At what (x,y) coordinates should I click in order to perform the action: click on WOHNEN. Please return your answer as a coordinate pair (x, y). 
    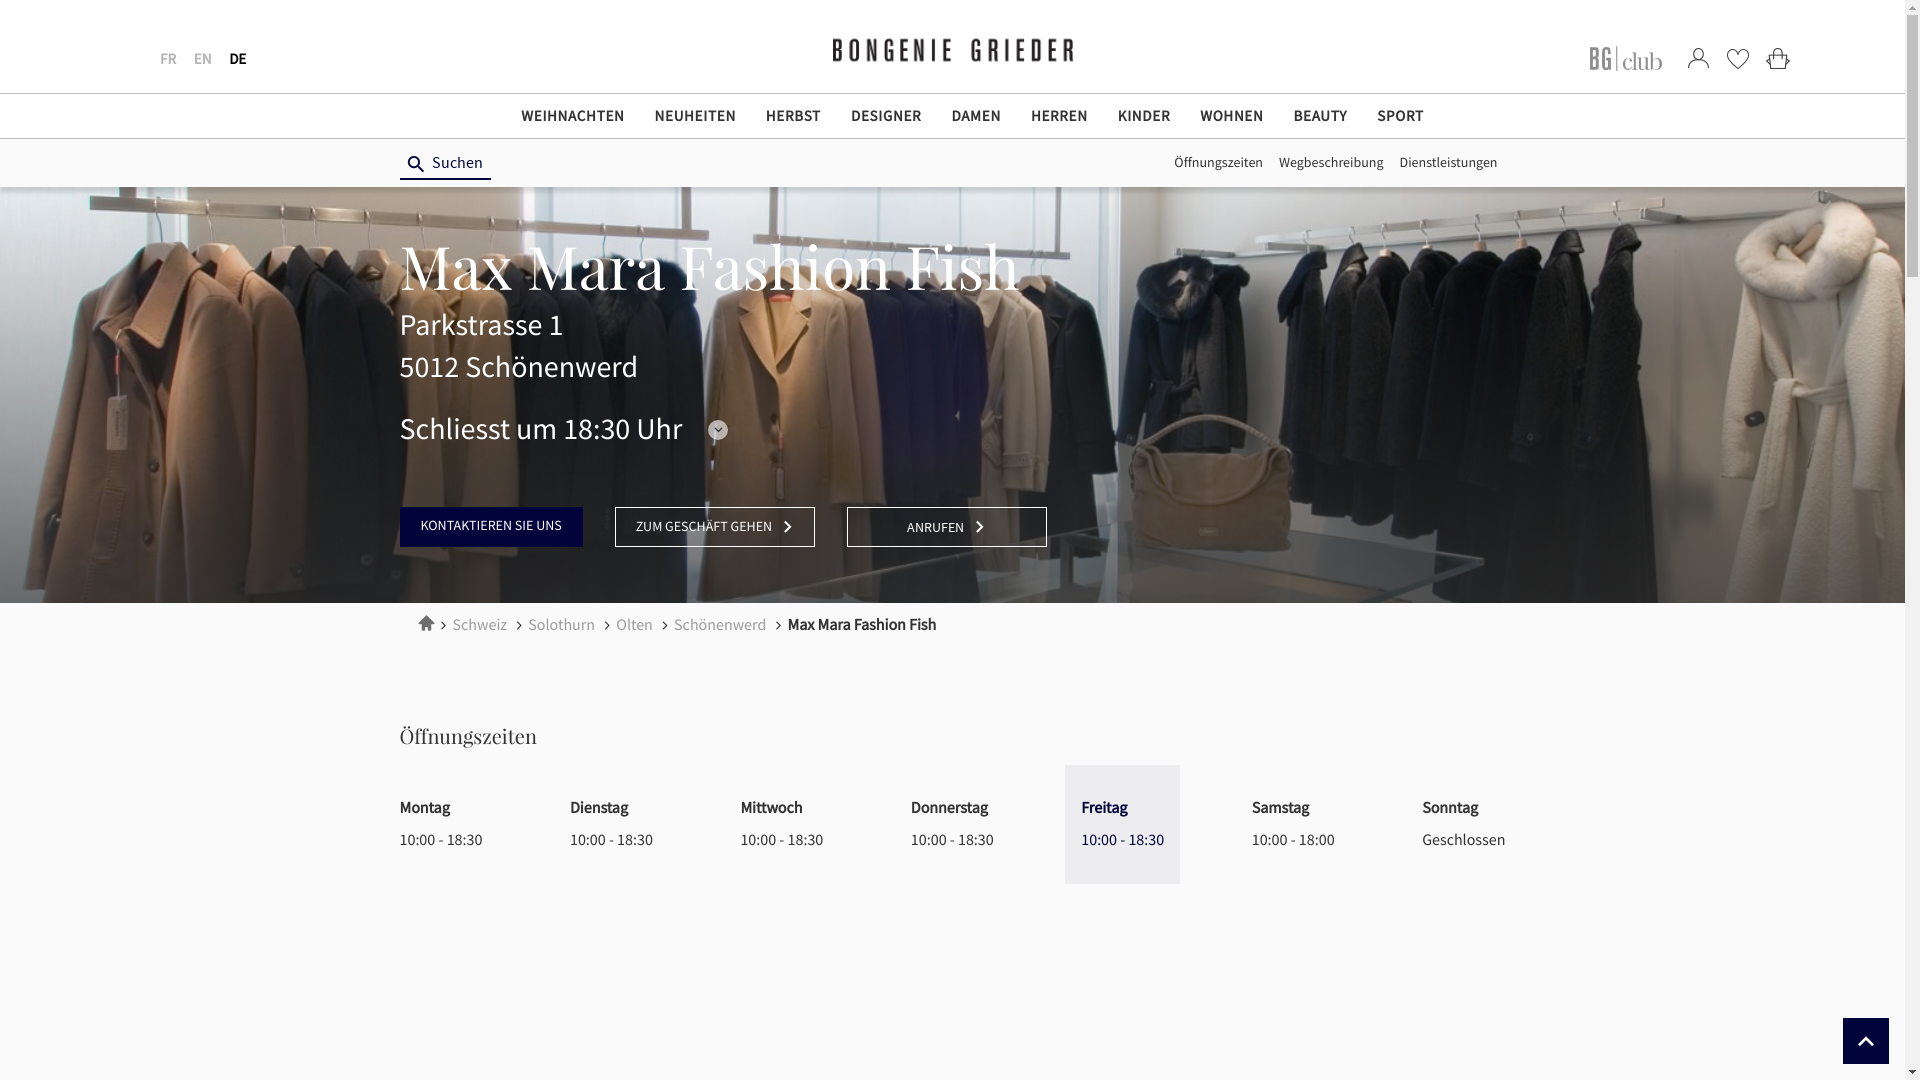
    Looking at the image, I should click on (1232, 116).